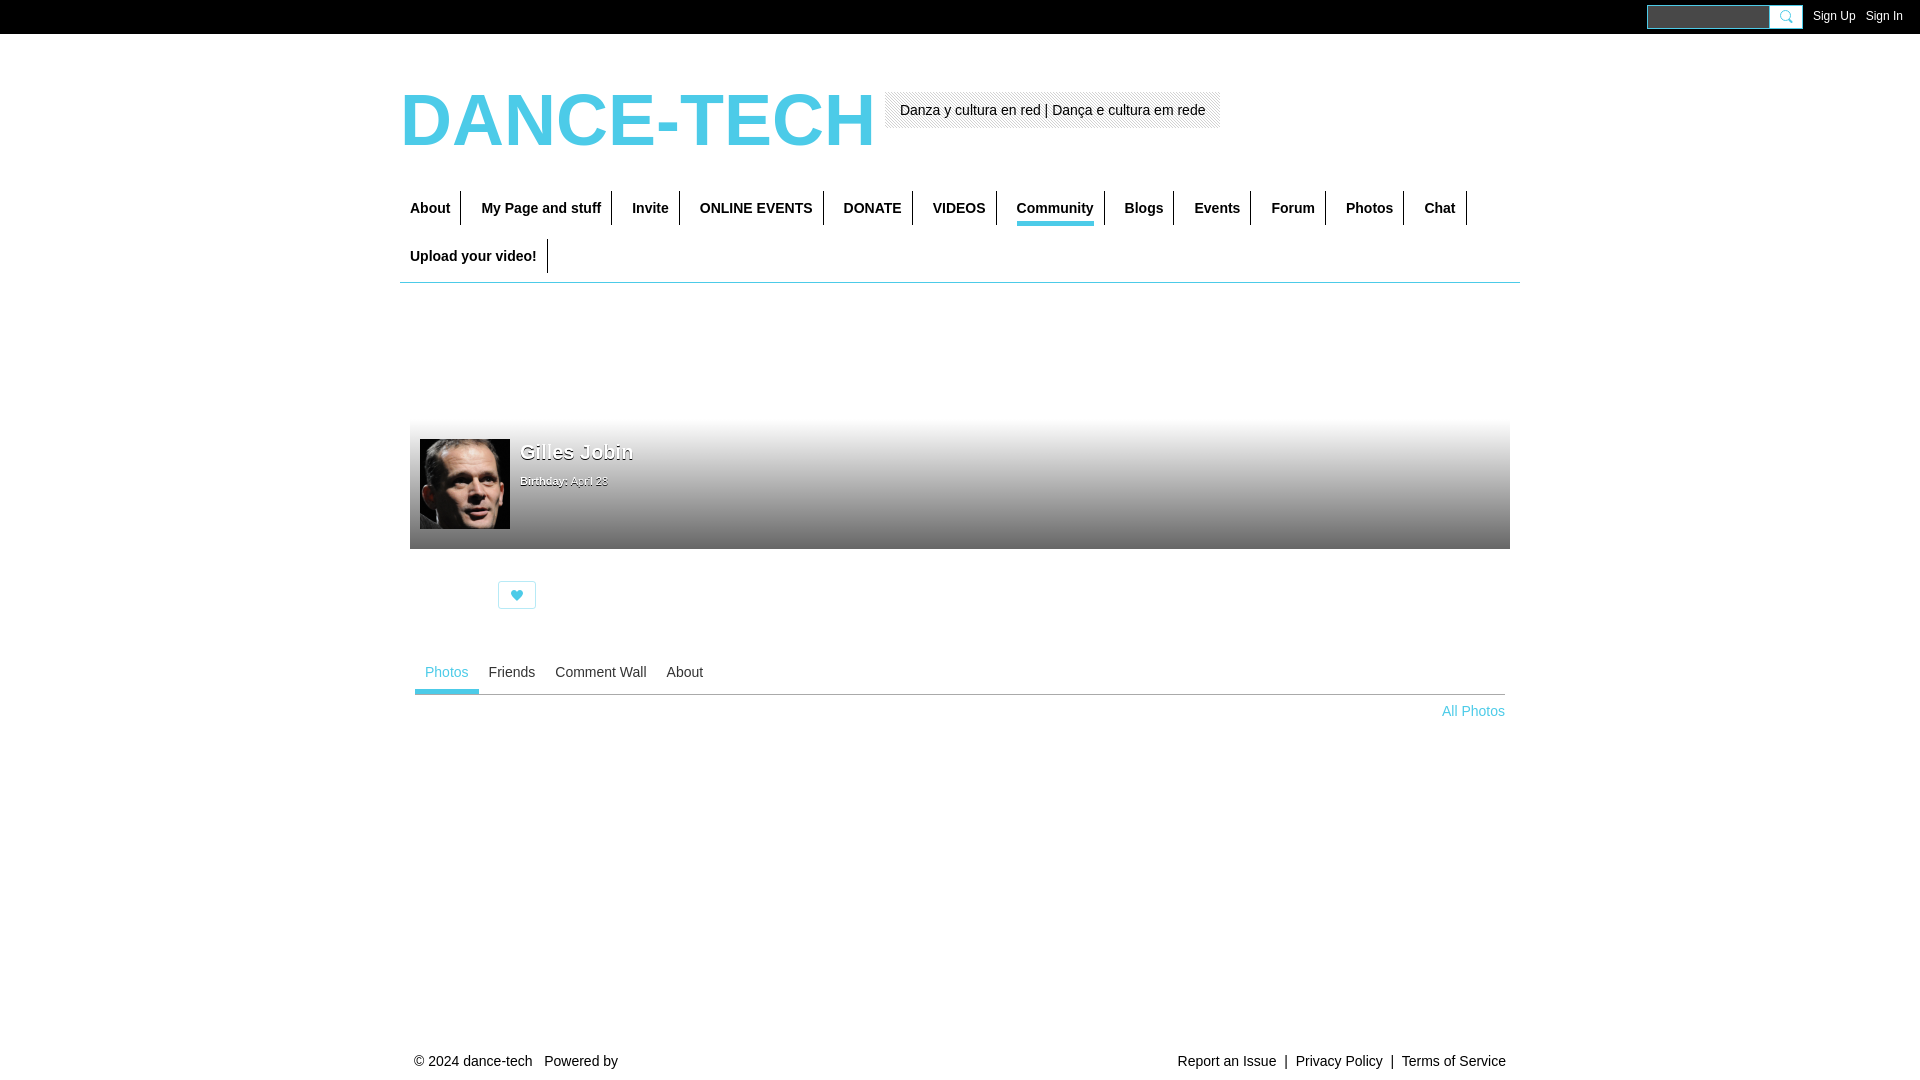 This screenshot has height=1080, width=1920. I want to click on Events, so click(1218, 208).